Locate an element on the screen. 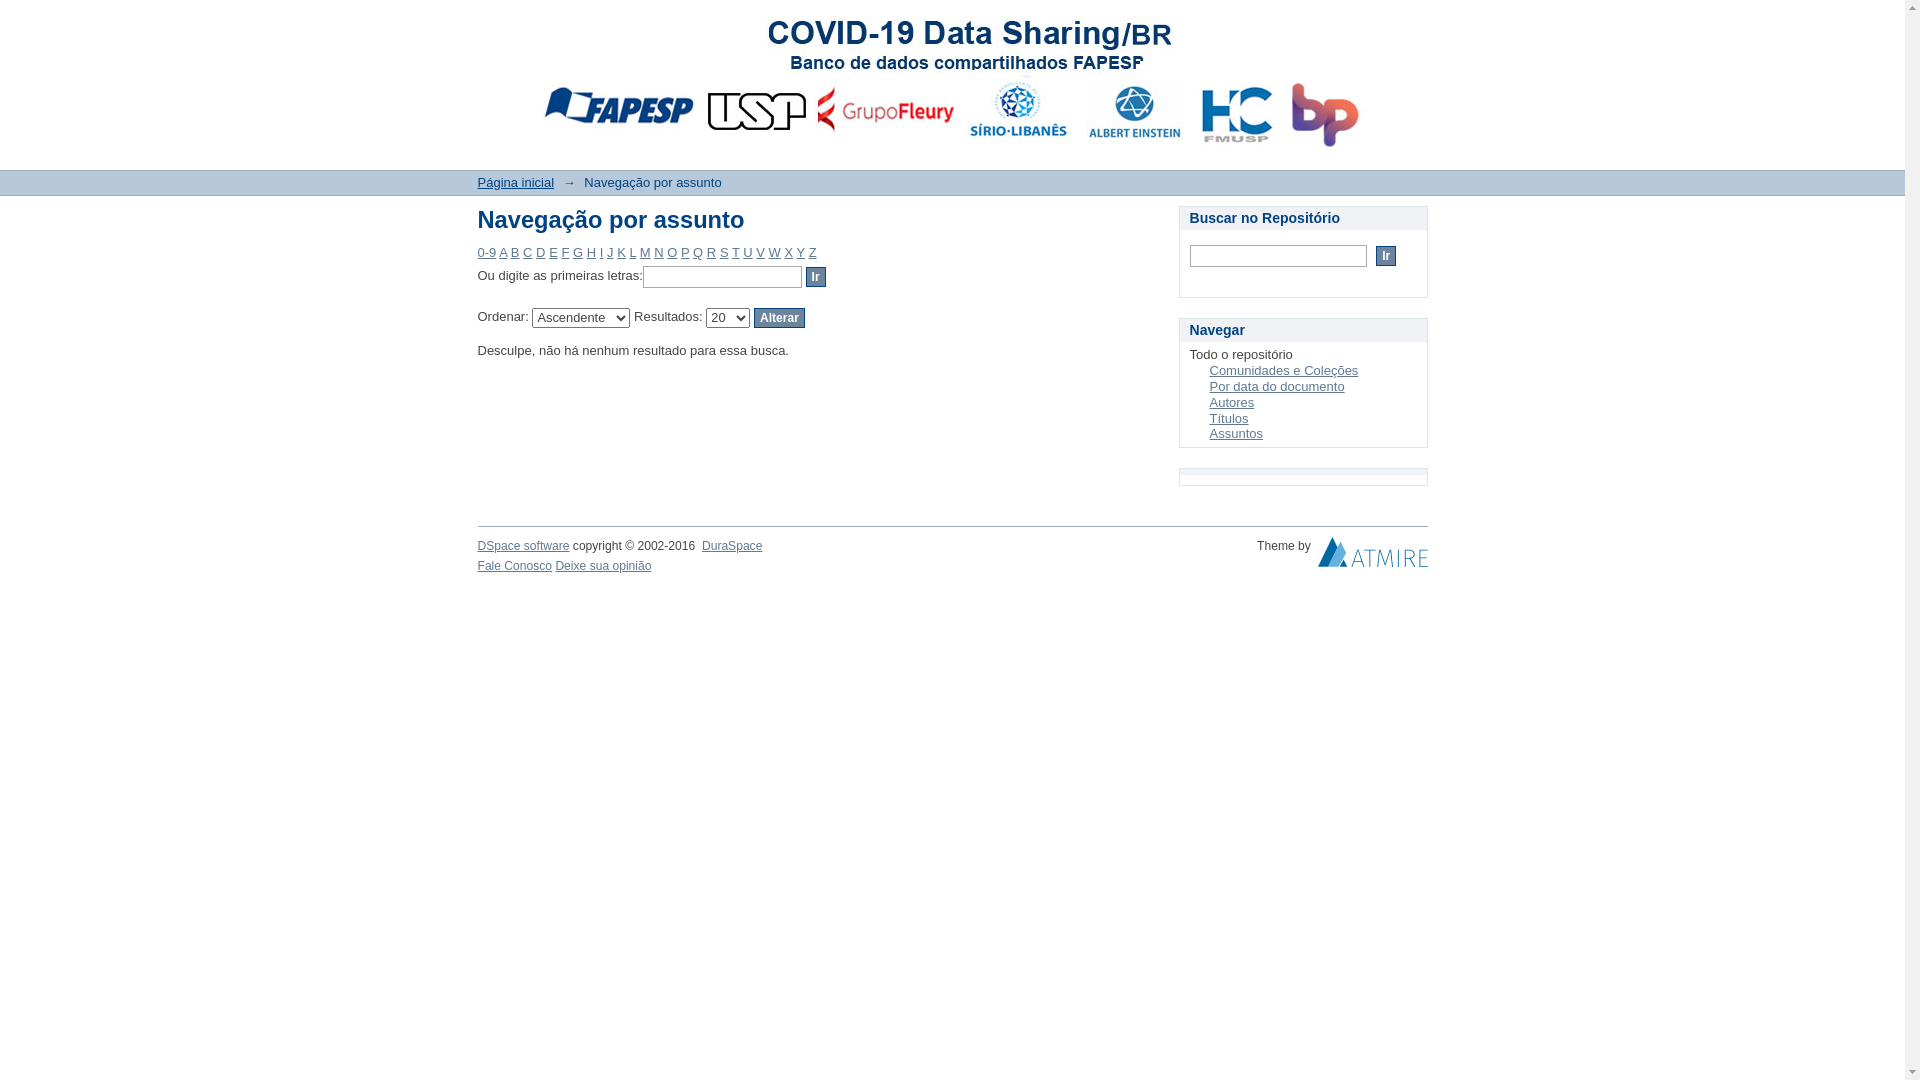  V is located at coordinates (760, 252).